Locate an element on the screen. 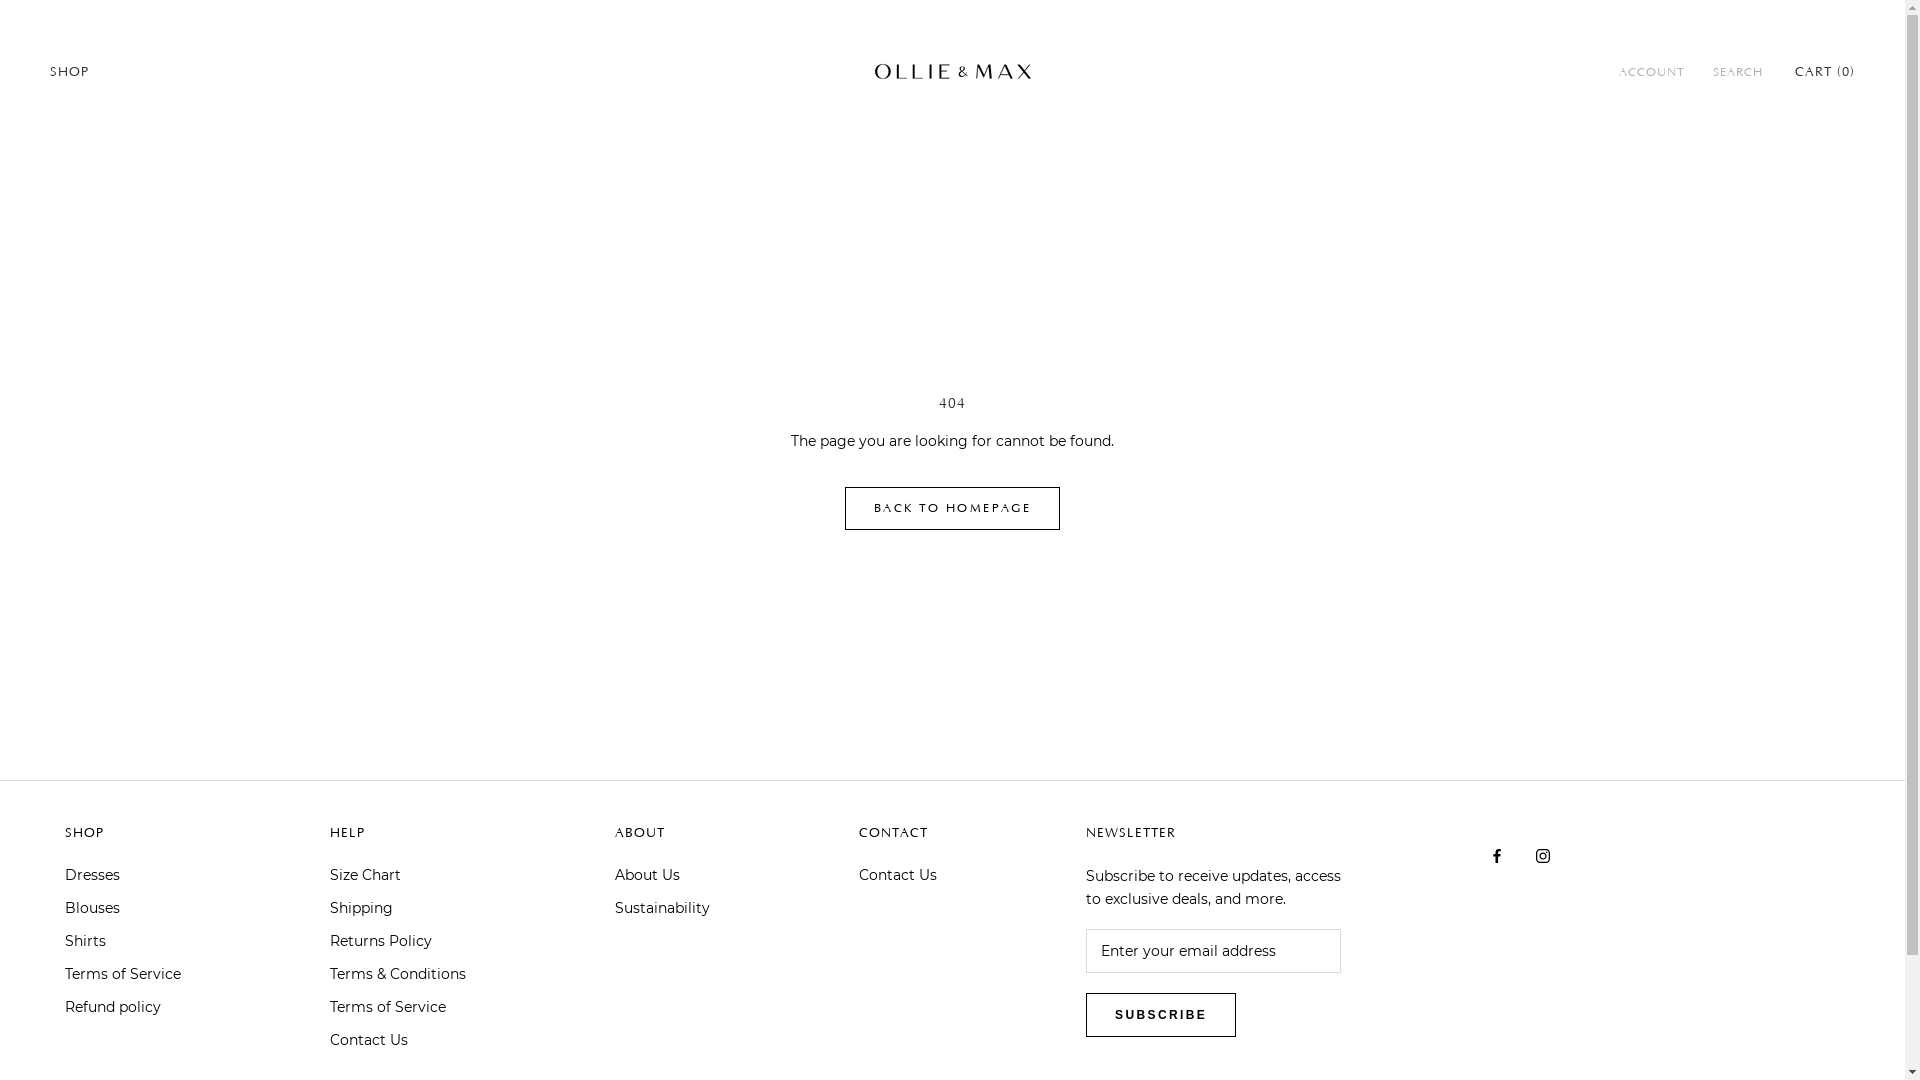 Image resolution: width=1920 pixels, height=1080 pixels. Blouses is located at coordinates (123, 908).